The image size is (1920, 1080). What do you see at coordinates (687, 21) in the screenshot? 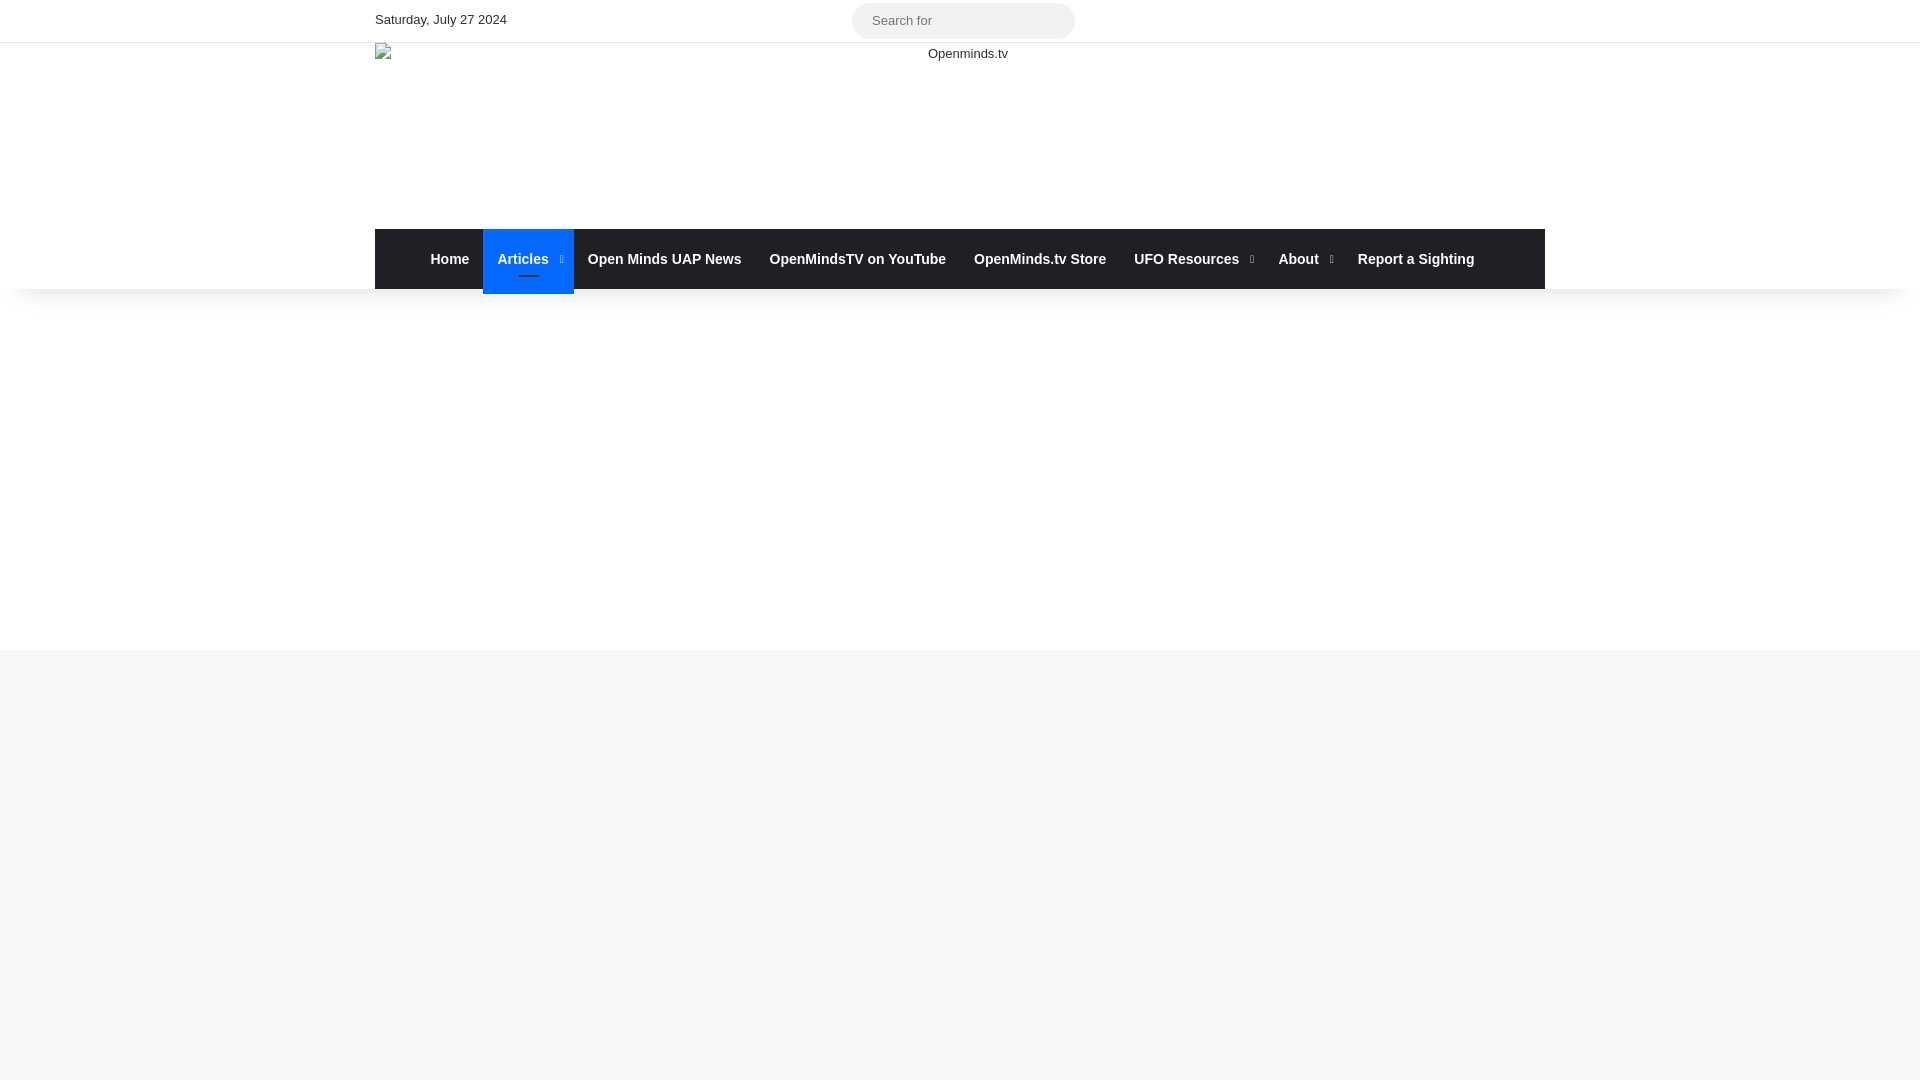
I see `Spotify` at bounding box center [687, 21].